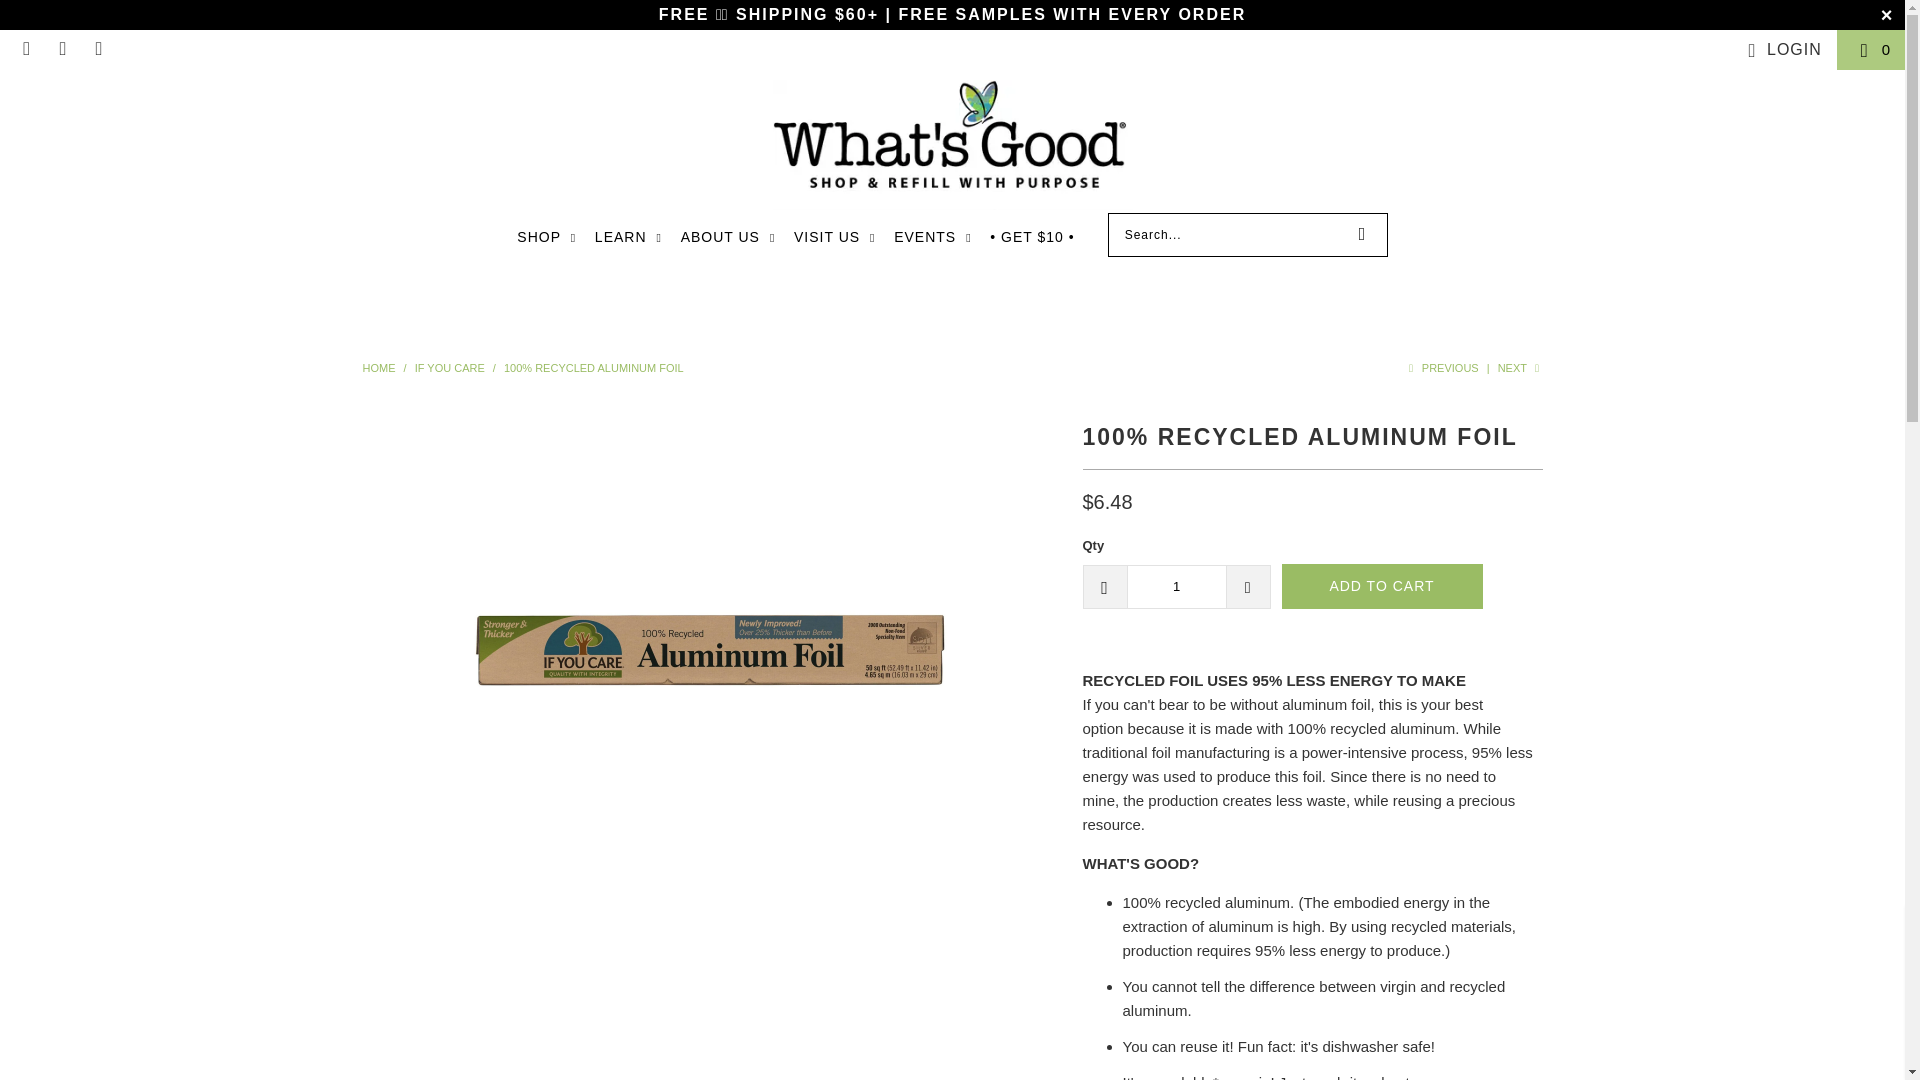 The height and width of the screenshot is (1080, 1920). Describe the element at coordinates (26, 50) in the screenshot. I see `Email What's Good` at that location.